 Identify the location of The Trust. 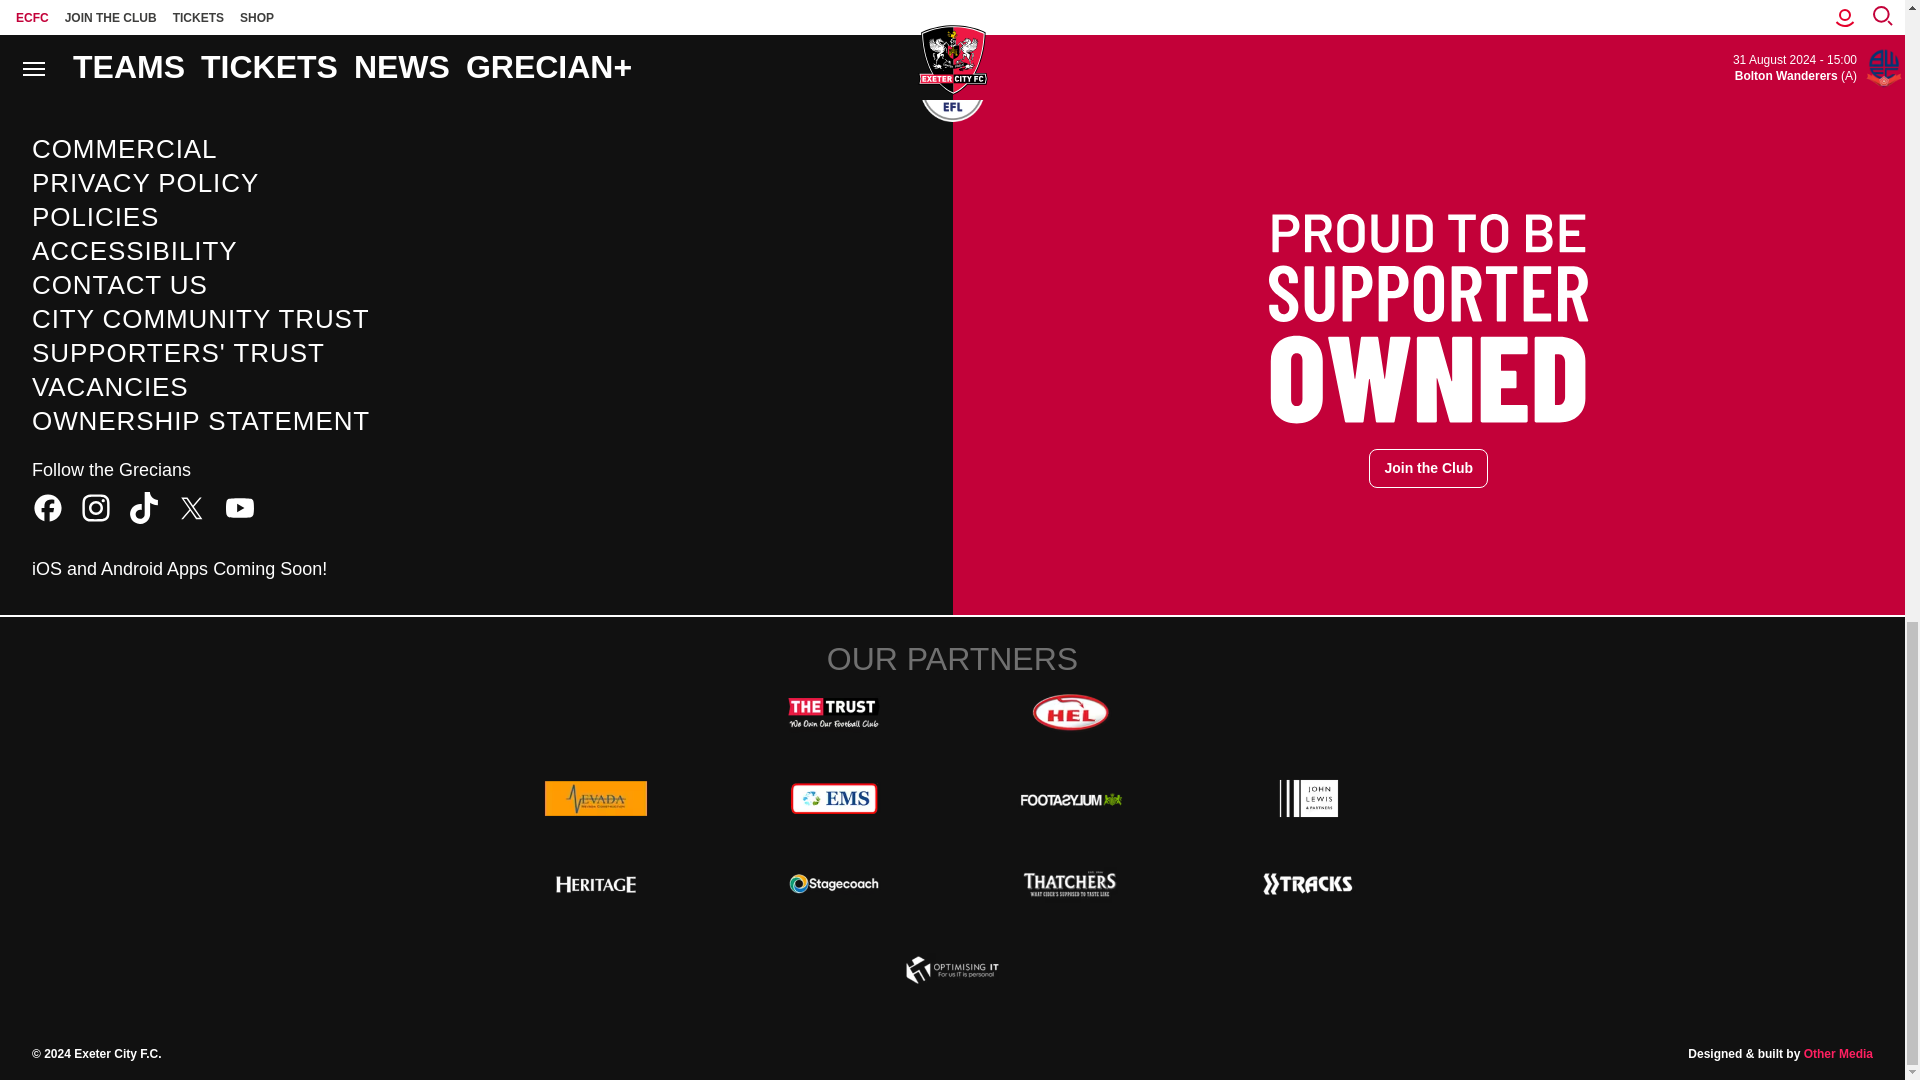
(834, 713).